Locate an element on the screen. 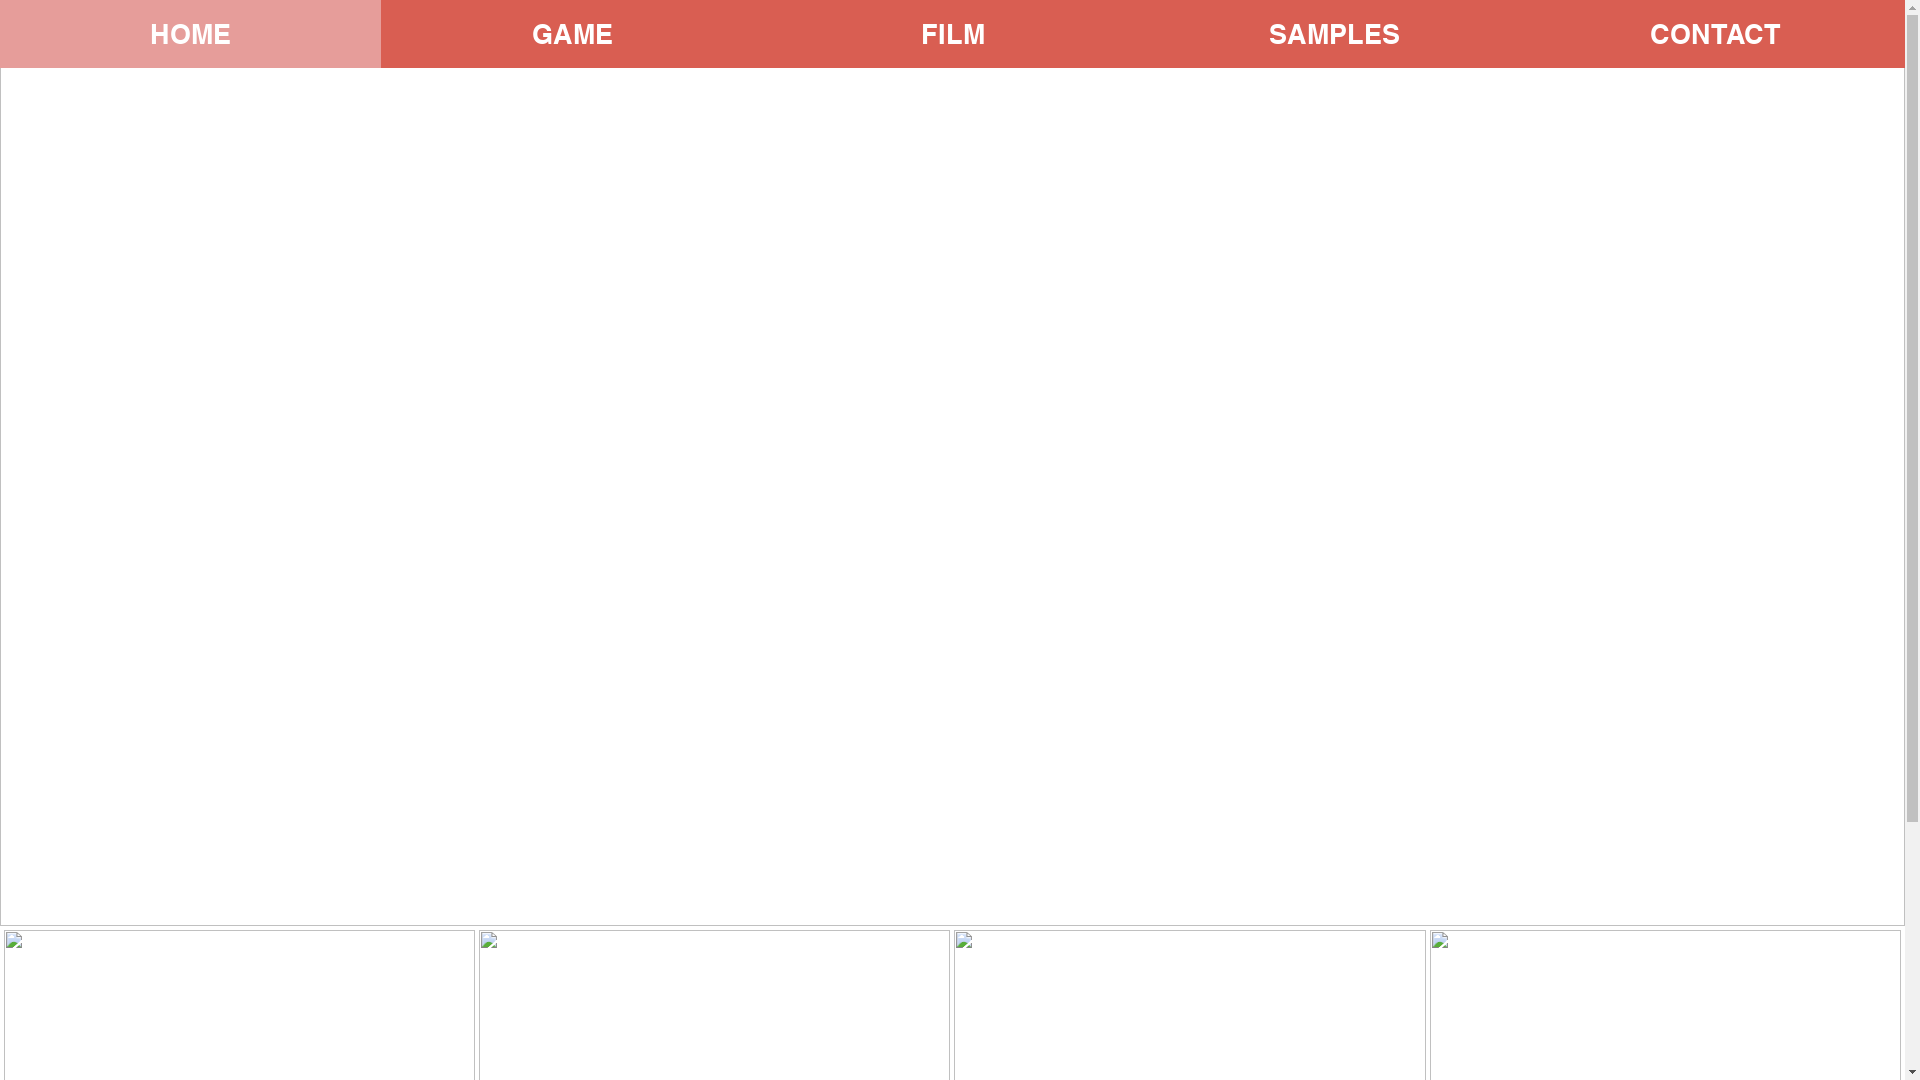 This screenshot has width=1920, height=1080. FILM is located at coordinates (952, 34).